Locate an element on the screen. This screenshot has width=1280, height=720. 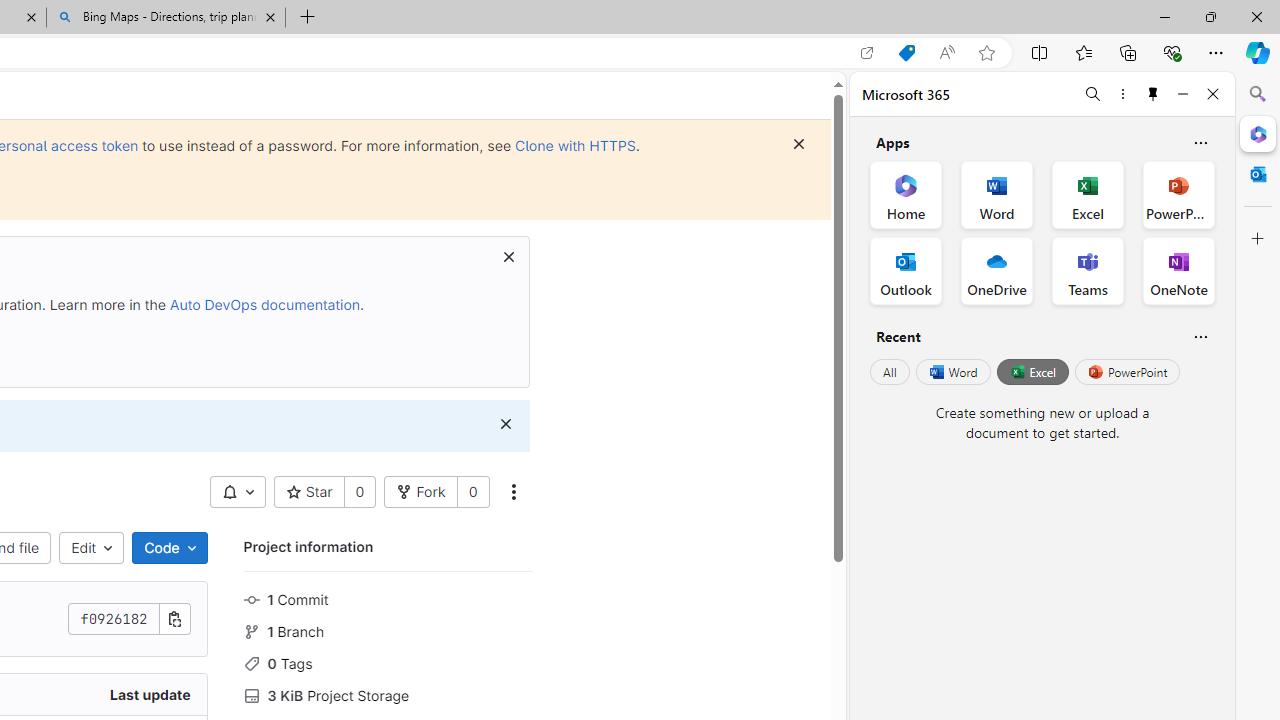
Dismiss Auto DevOps box is located at coordinates (508, 256).